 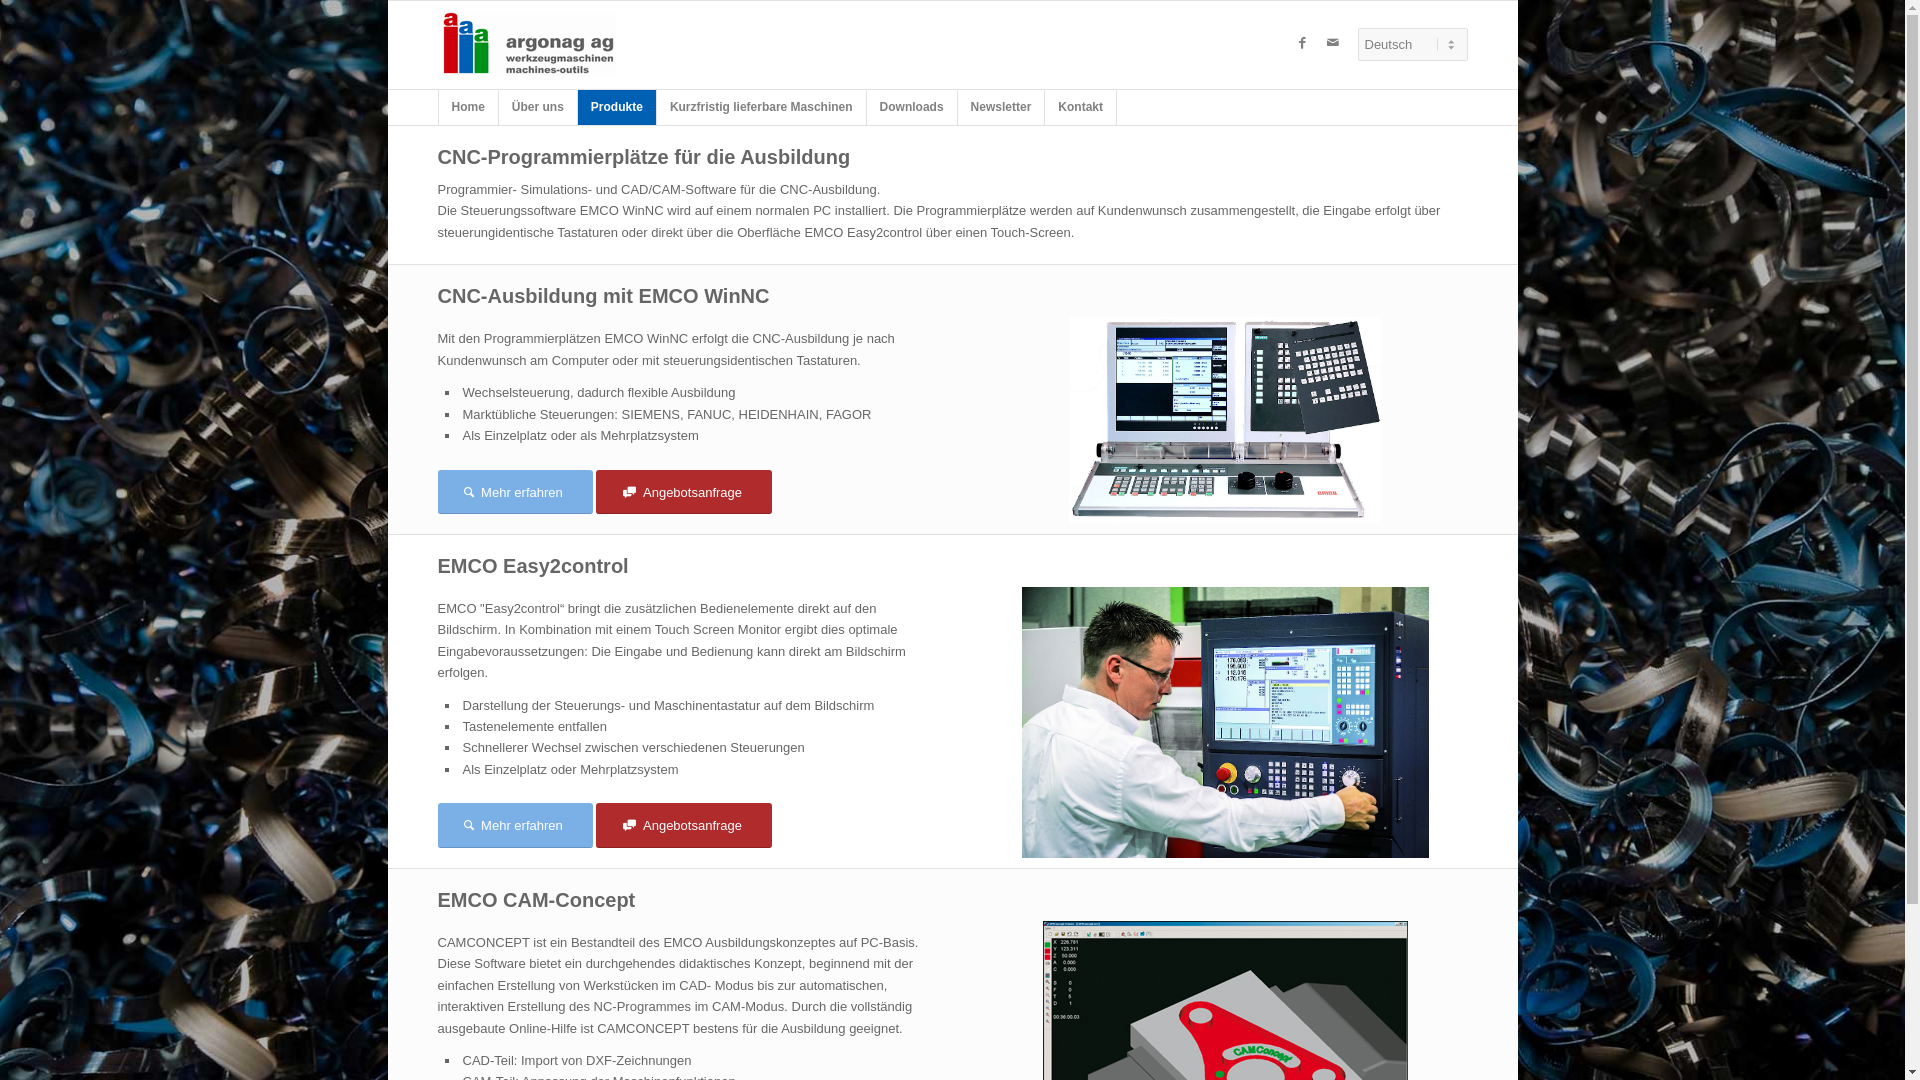 What do you see at coordinates (1225, 722) in the screenshot?
I see `EMCO Easy2control` at bounding box center [1225, 722].